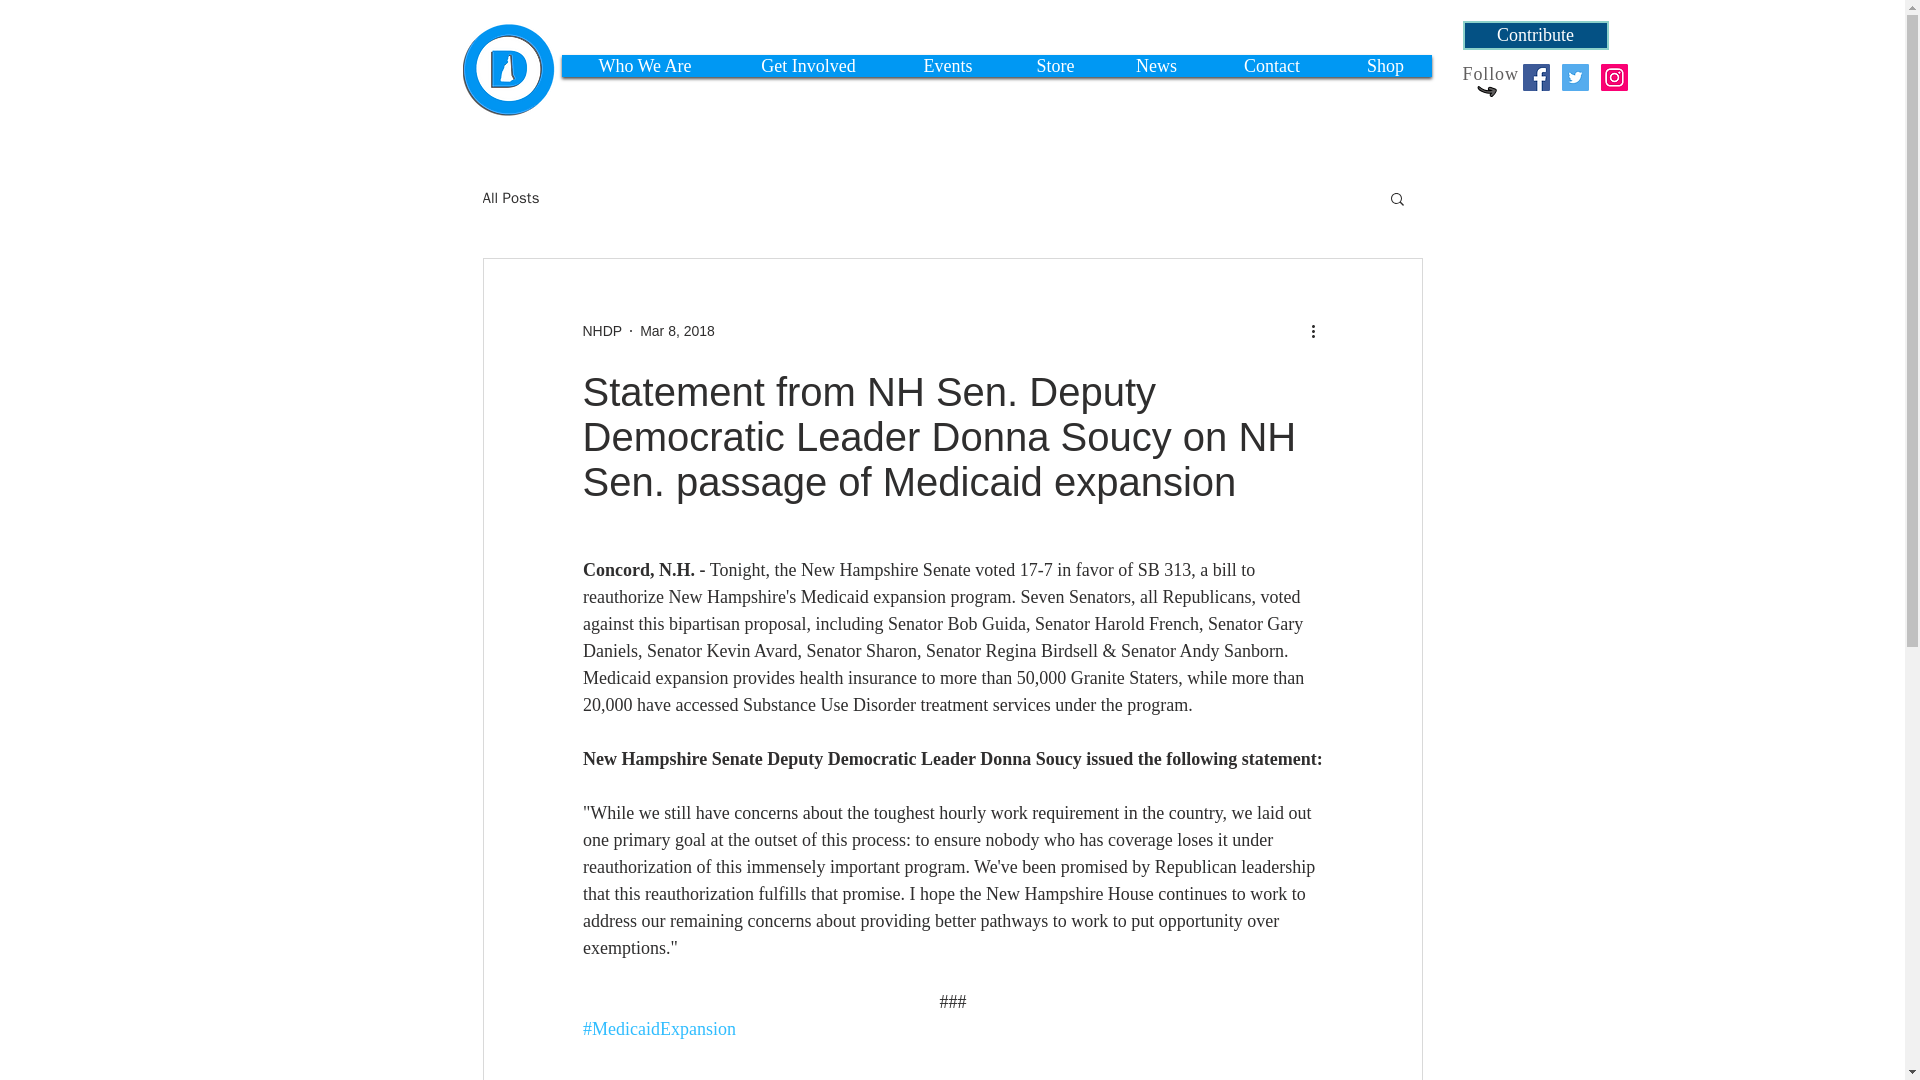 This screenshot has width=1920, height=1080. Describe the element at coordinates (1272, 66) in the screenshot. I see `Contact` at that location.